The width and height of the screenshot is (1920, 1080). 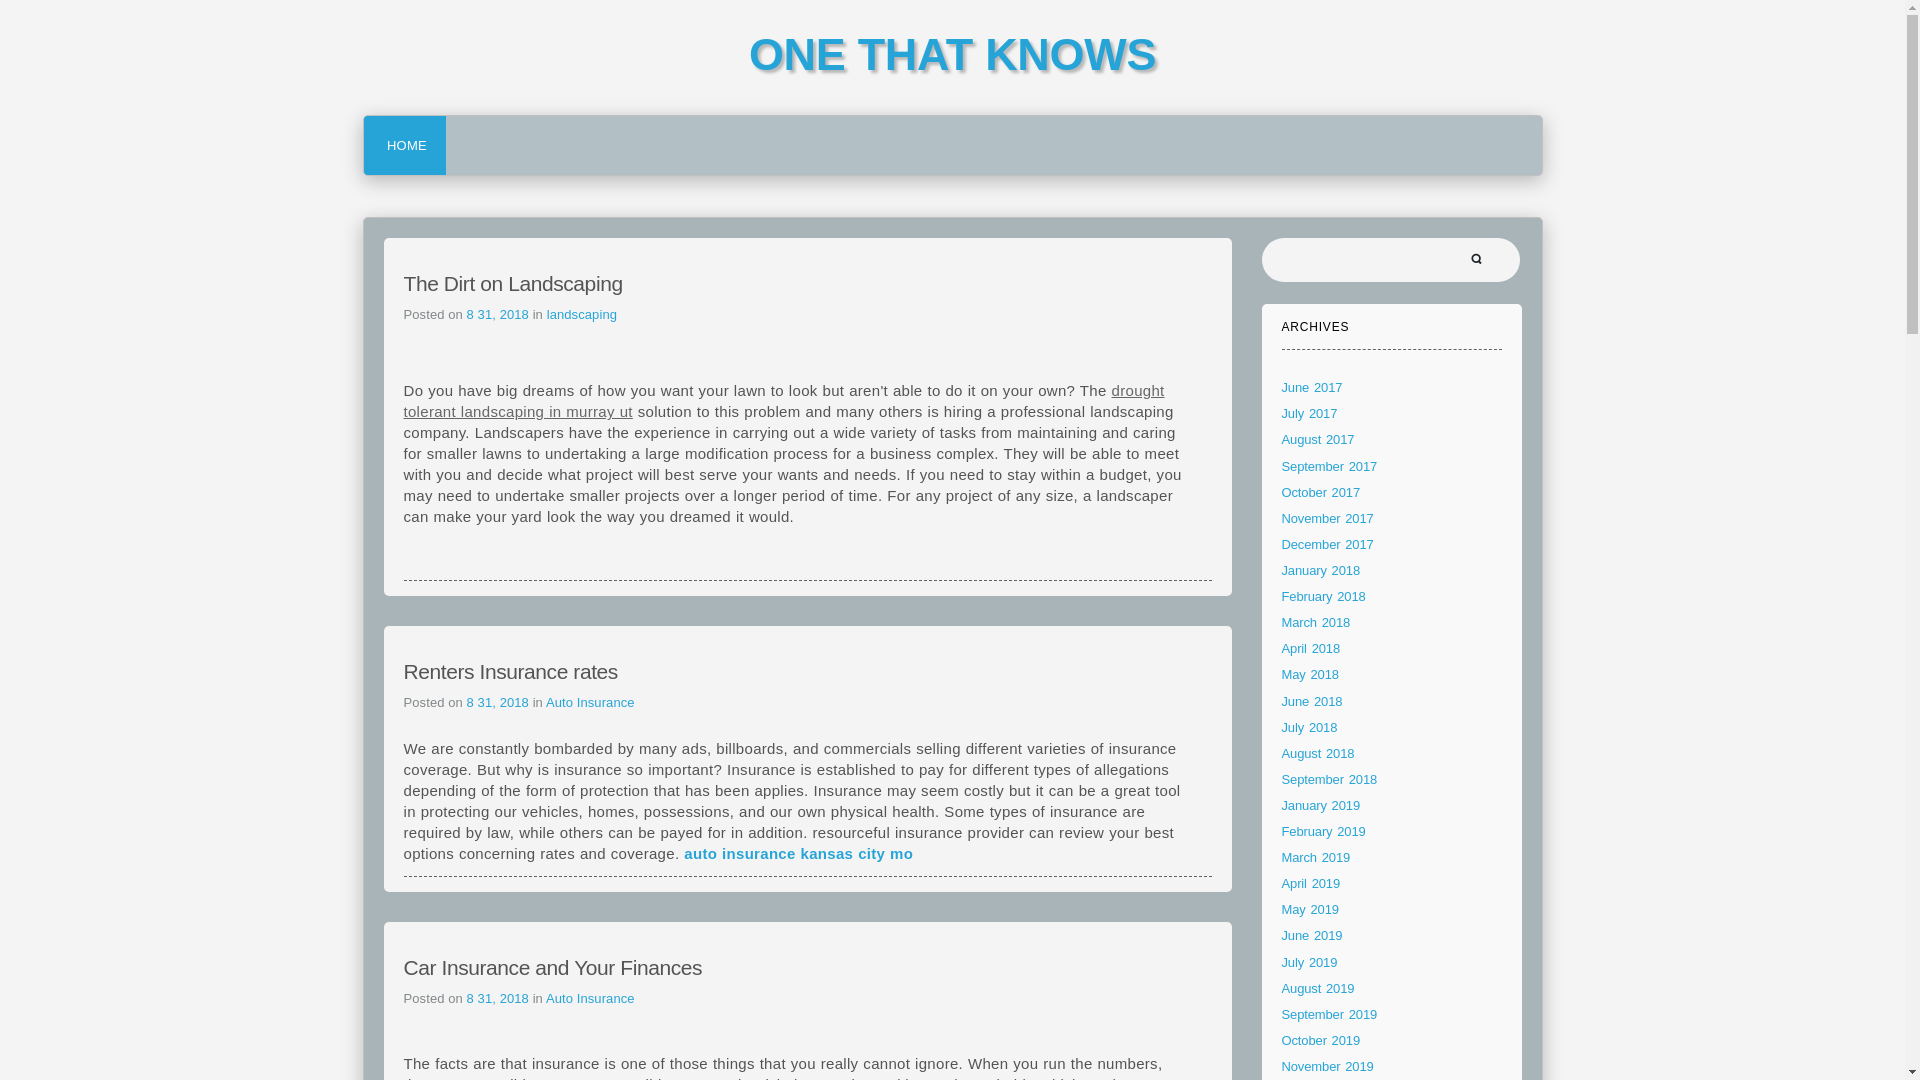 What do you see at coordinates (1310, 414) in the screenshot?
I see `July 2017` at bounding box center [1310, 414].